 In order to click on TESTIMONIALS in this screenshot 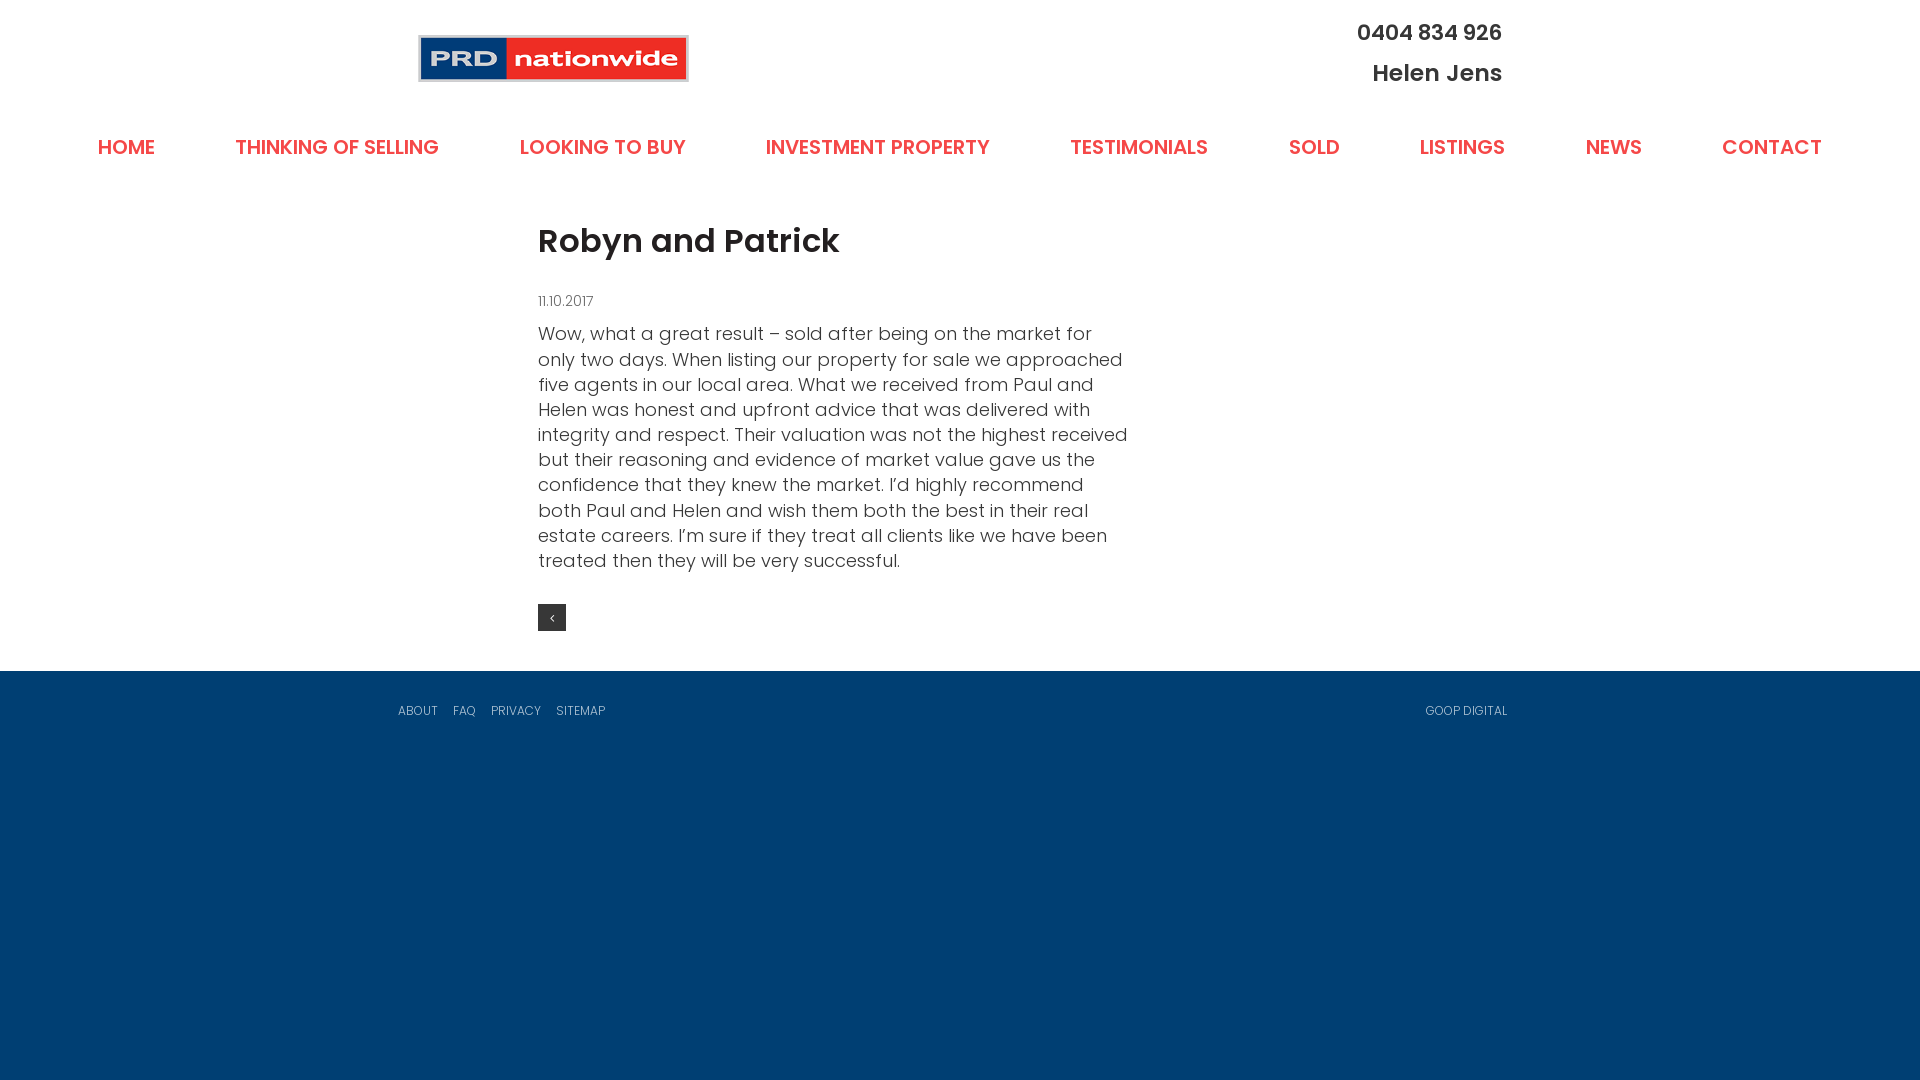, I will do `click(1139, 148)`.